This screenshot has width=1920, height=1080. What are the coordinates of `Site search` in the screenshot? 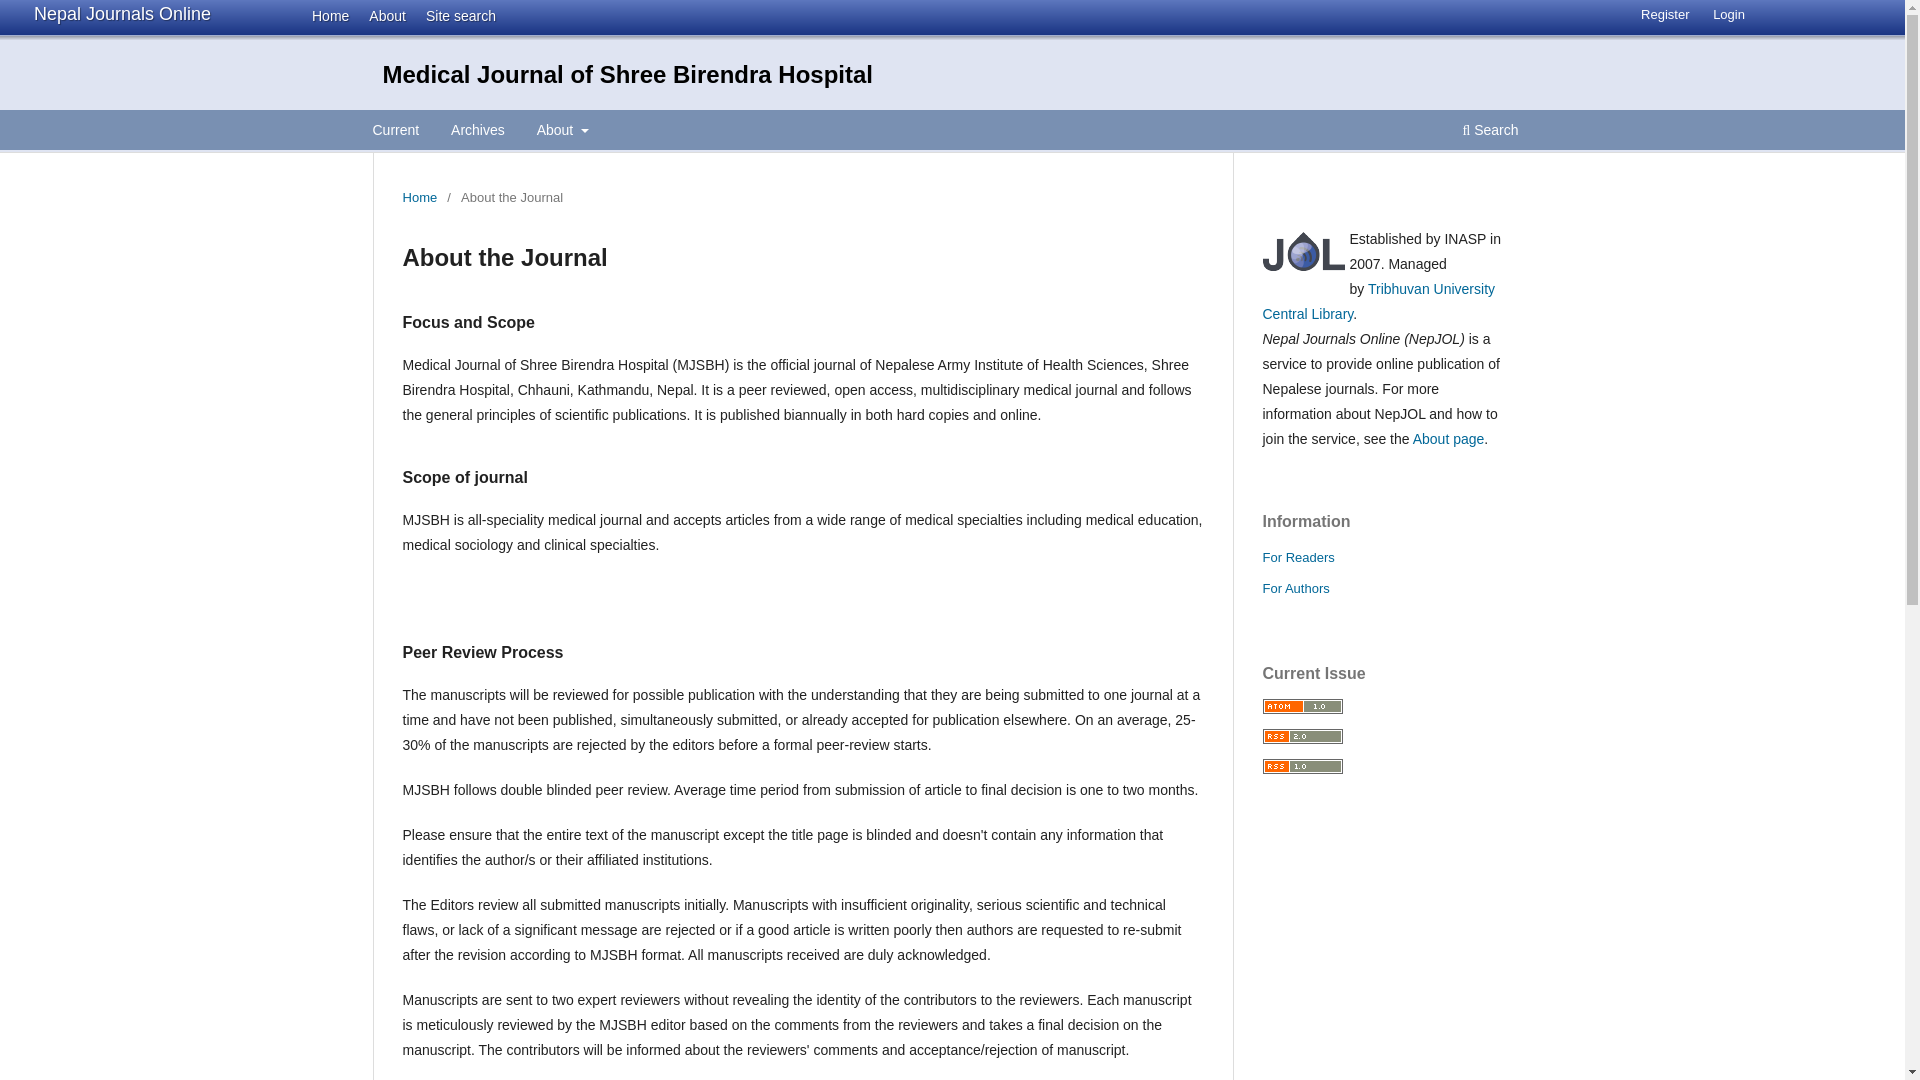 It's located at (454, 15).